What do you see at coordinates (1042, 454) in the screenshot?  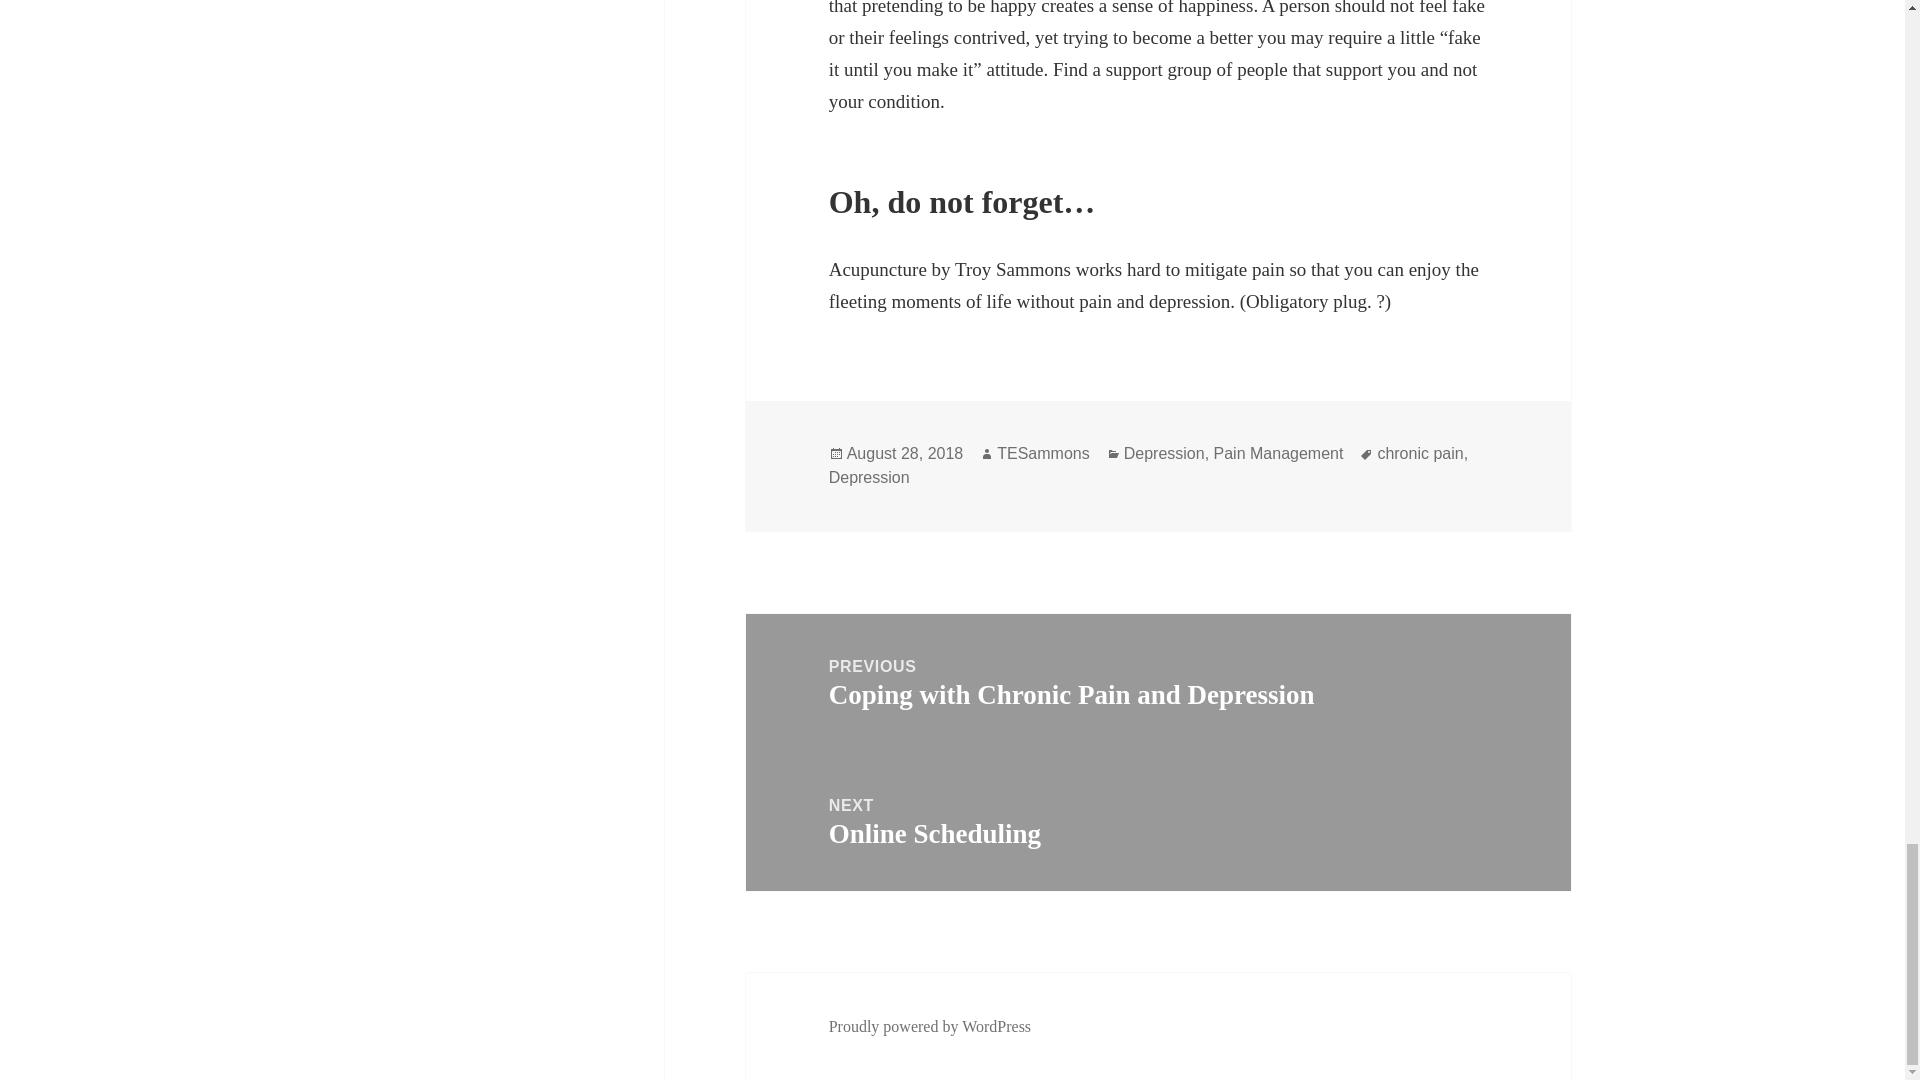 I see `TESammons` at bounding box center [1042, 454].